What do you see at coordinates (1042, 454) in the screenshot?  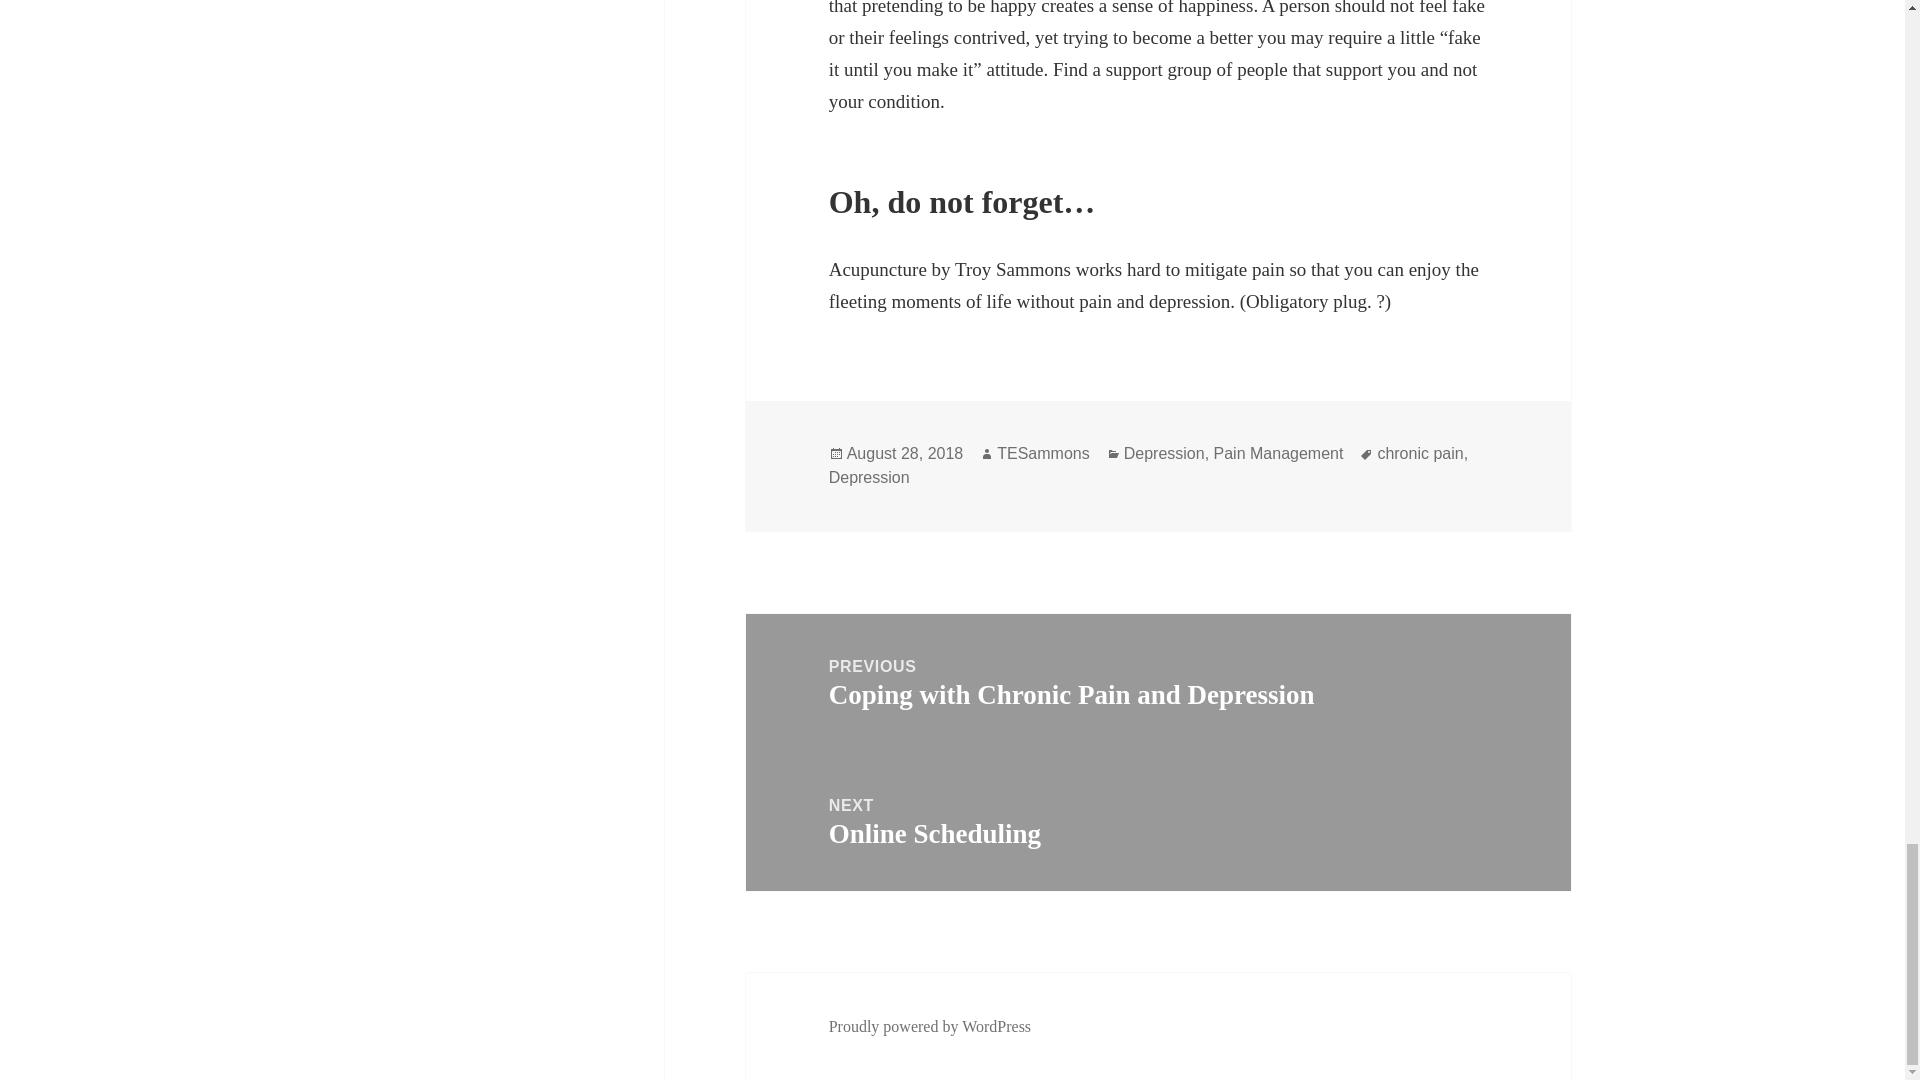 I see `TESammons` at bounding box center [1042, 454].